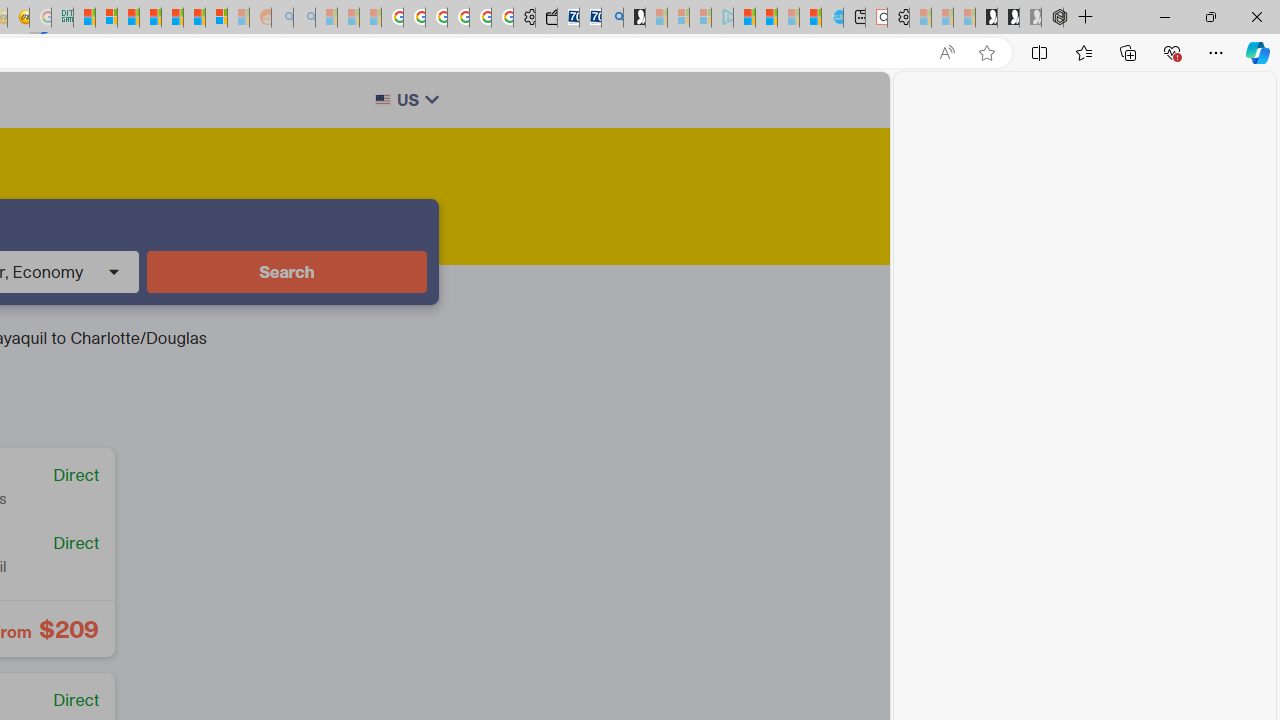 This screenshot has width=1280, height=720. Describe the element at coordinates (700, 18) in the screenshot. I see `Microsoft account | Privacy - Sleeping` at that location.